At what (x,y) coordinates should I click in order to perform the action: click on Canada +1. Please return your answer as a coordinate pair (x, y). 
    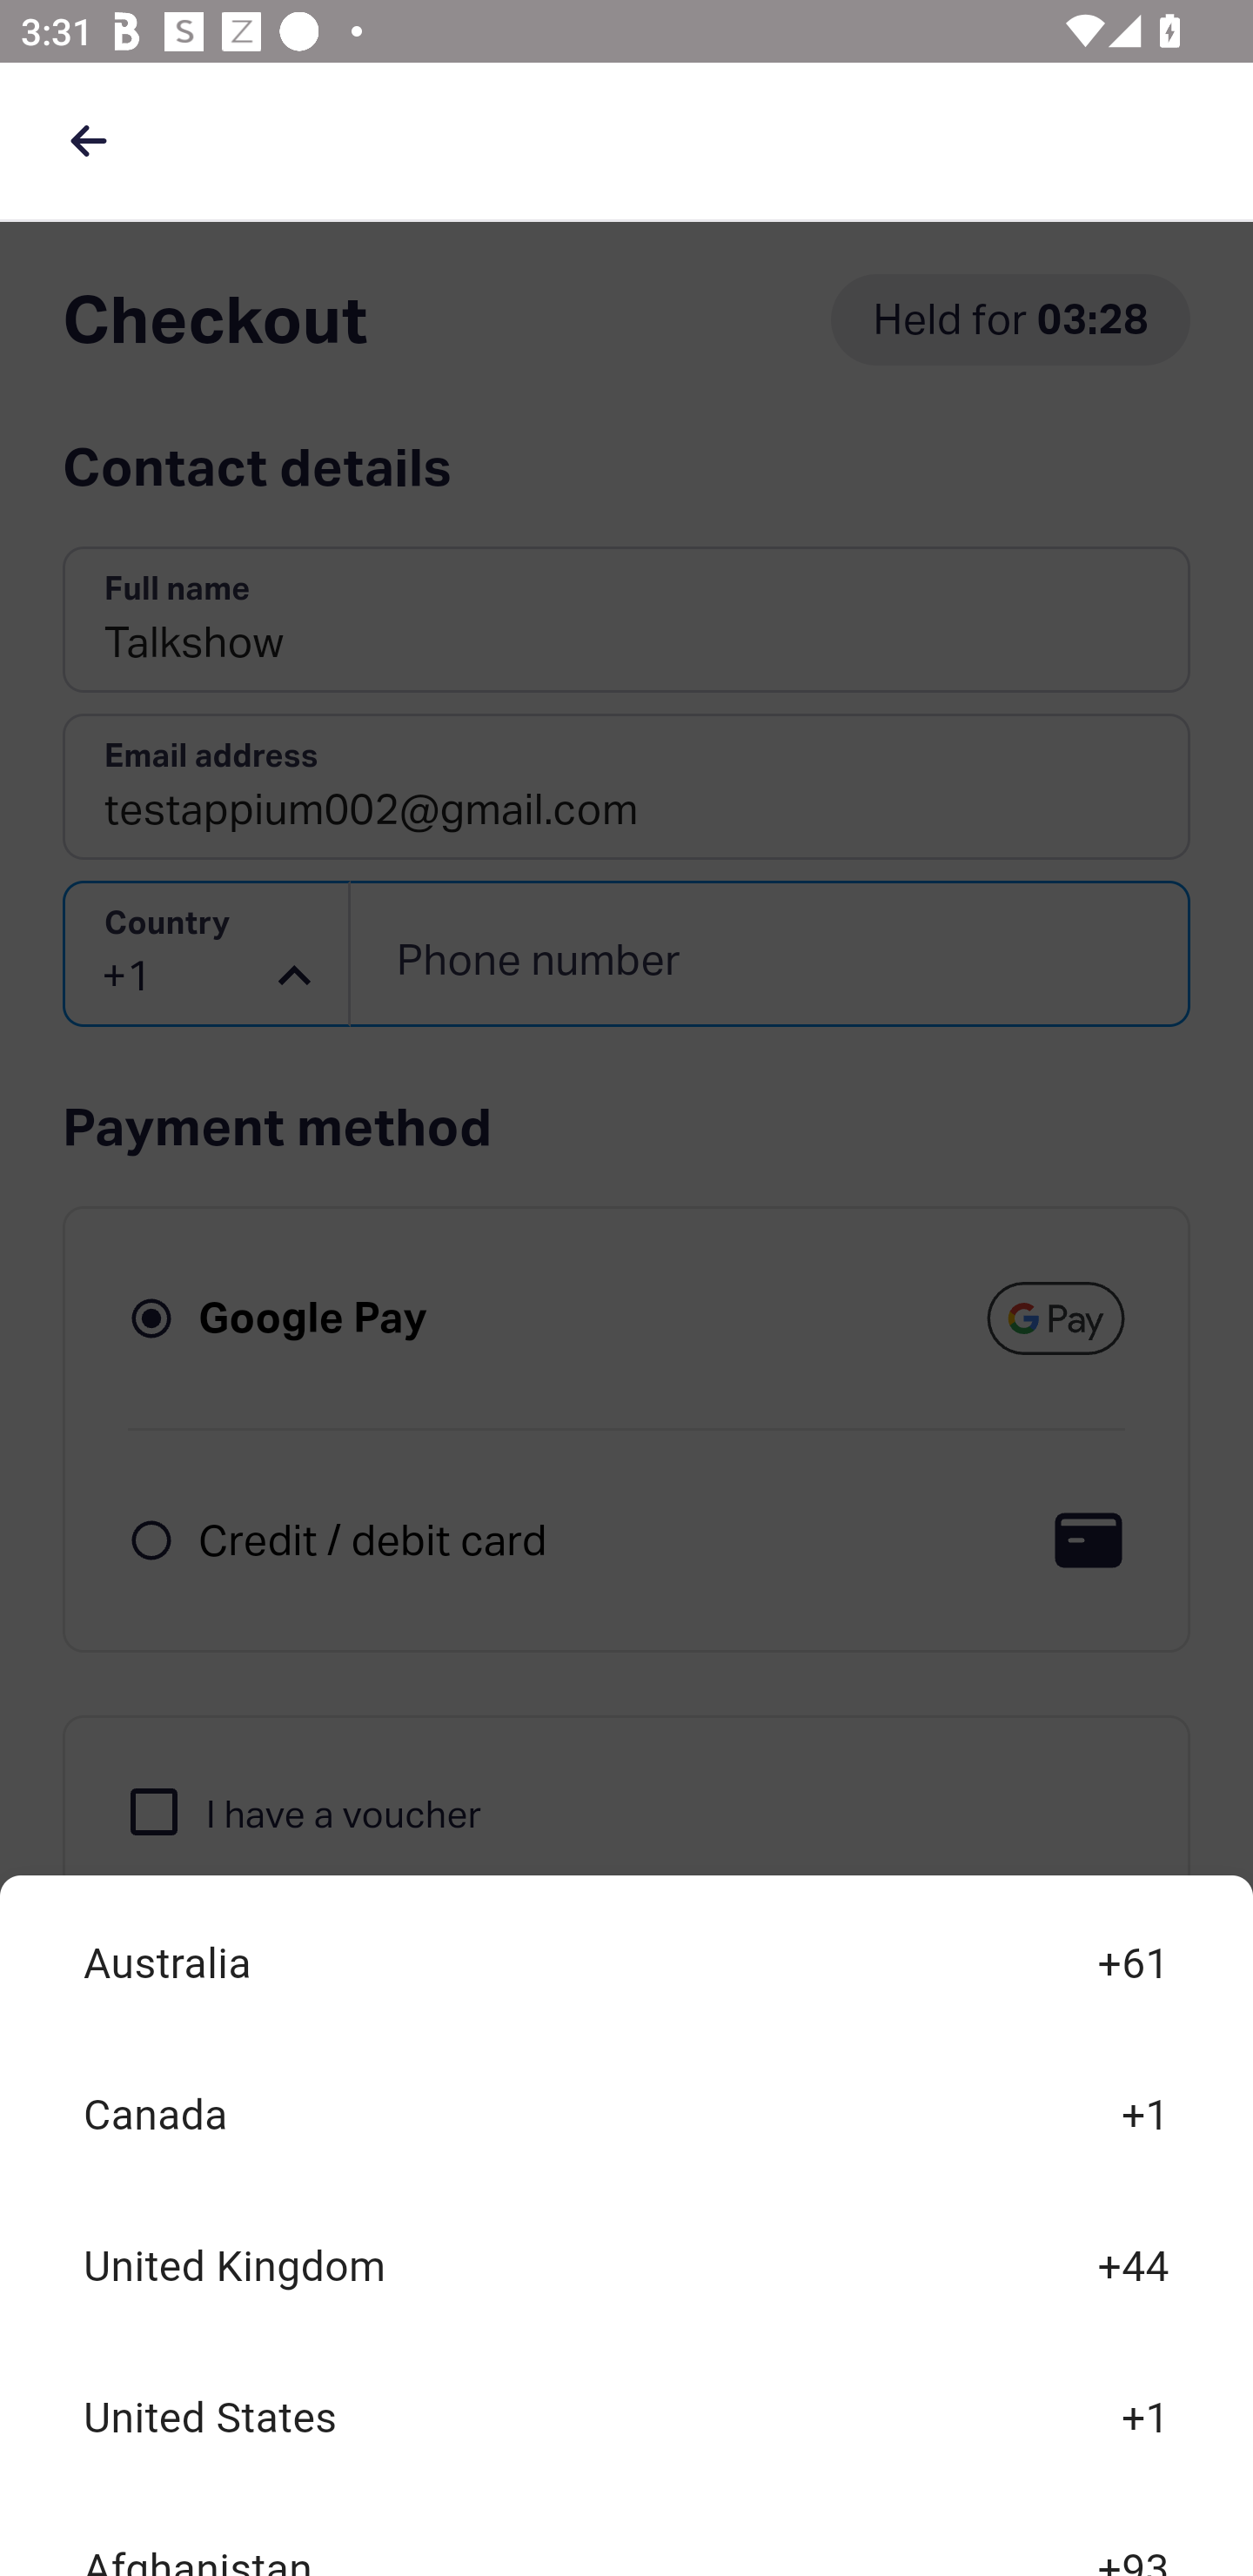
    Looking at the image, I should click on (626, 2116).